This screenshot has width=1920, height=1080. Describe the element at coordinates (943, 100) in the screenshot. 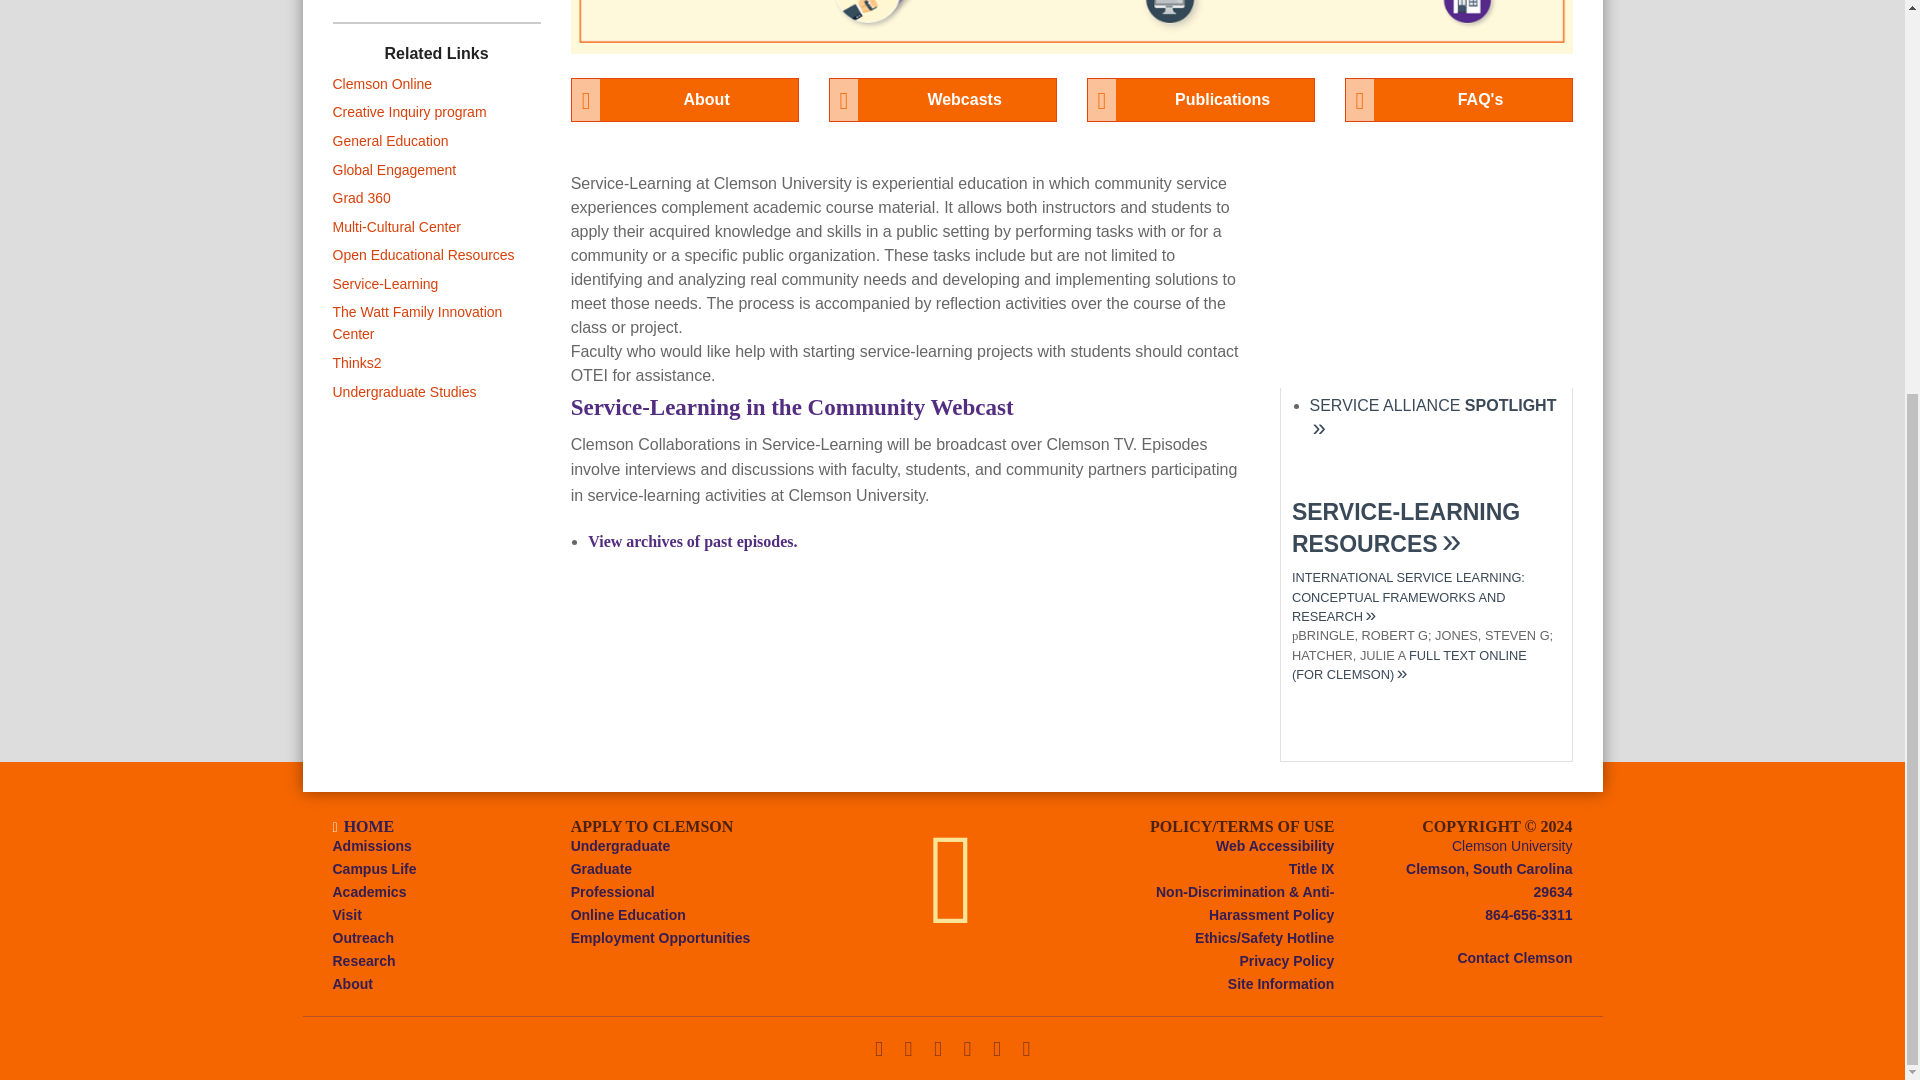

I see `Webcasts` at that location.